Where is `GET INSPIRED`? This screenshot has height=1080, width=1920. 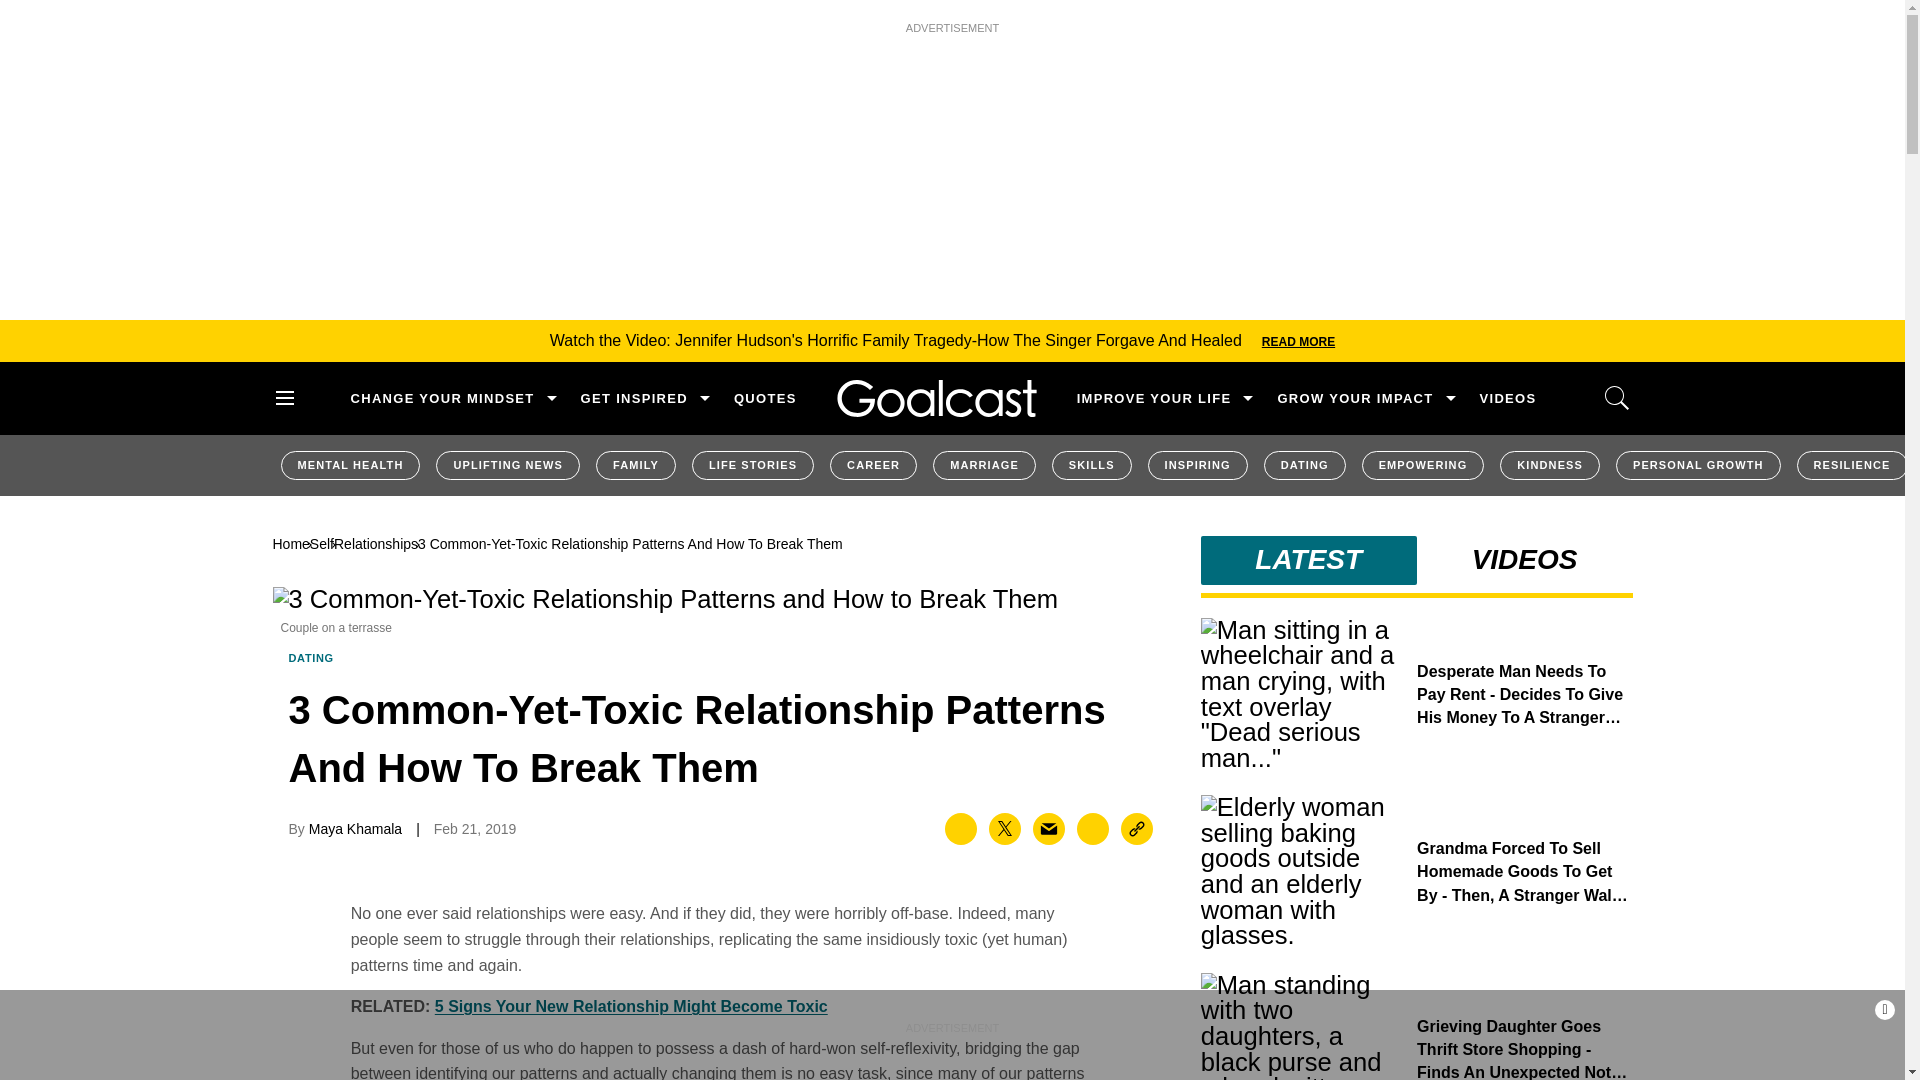 GET INSPIRED is located at coordinates (634, 398).